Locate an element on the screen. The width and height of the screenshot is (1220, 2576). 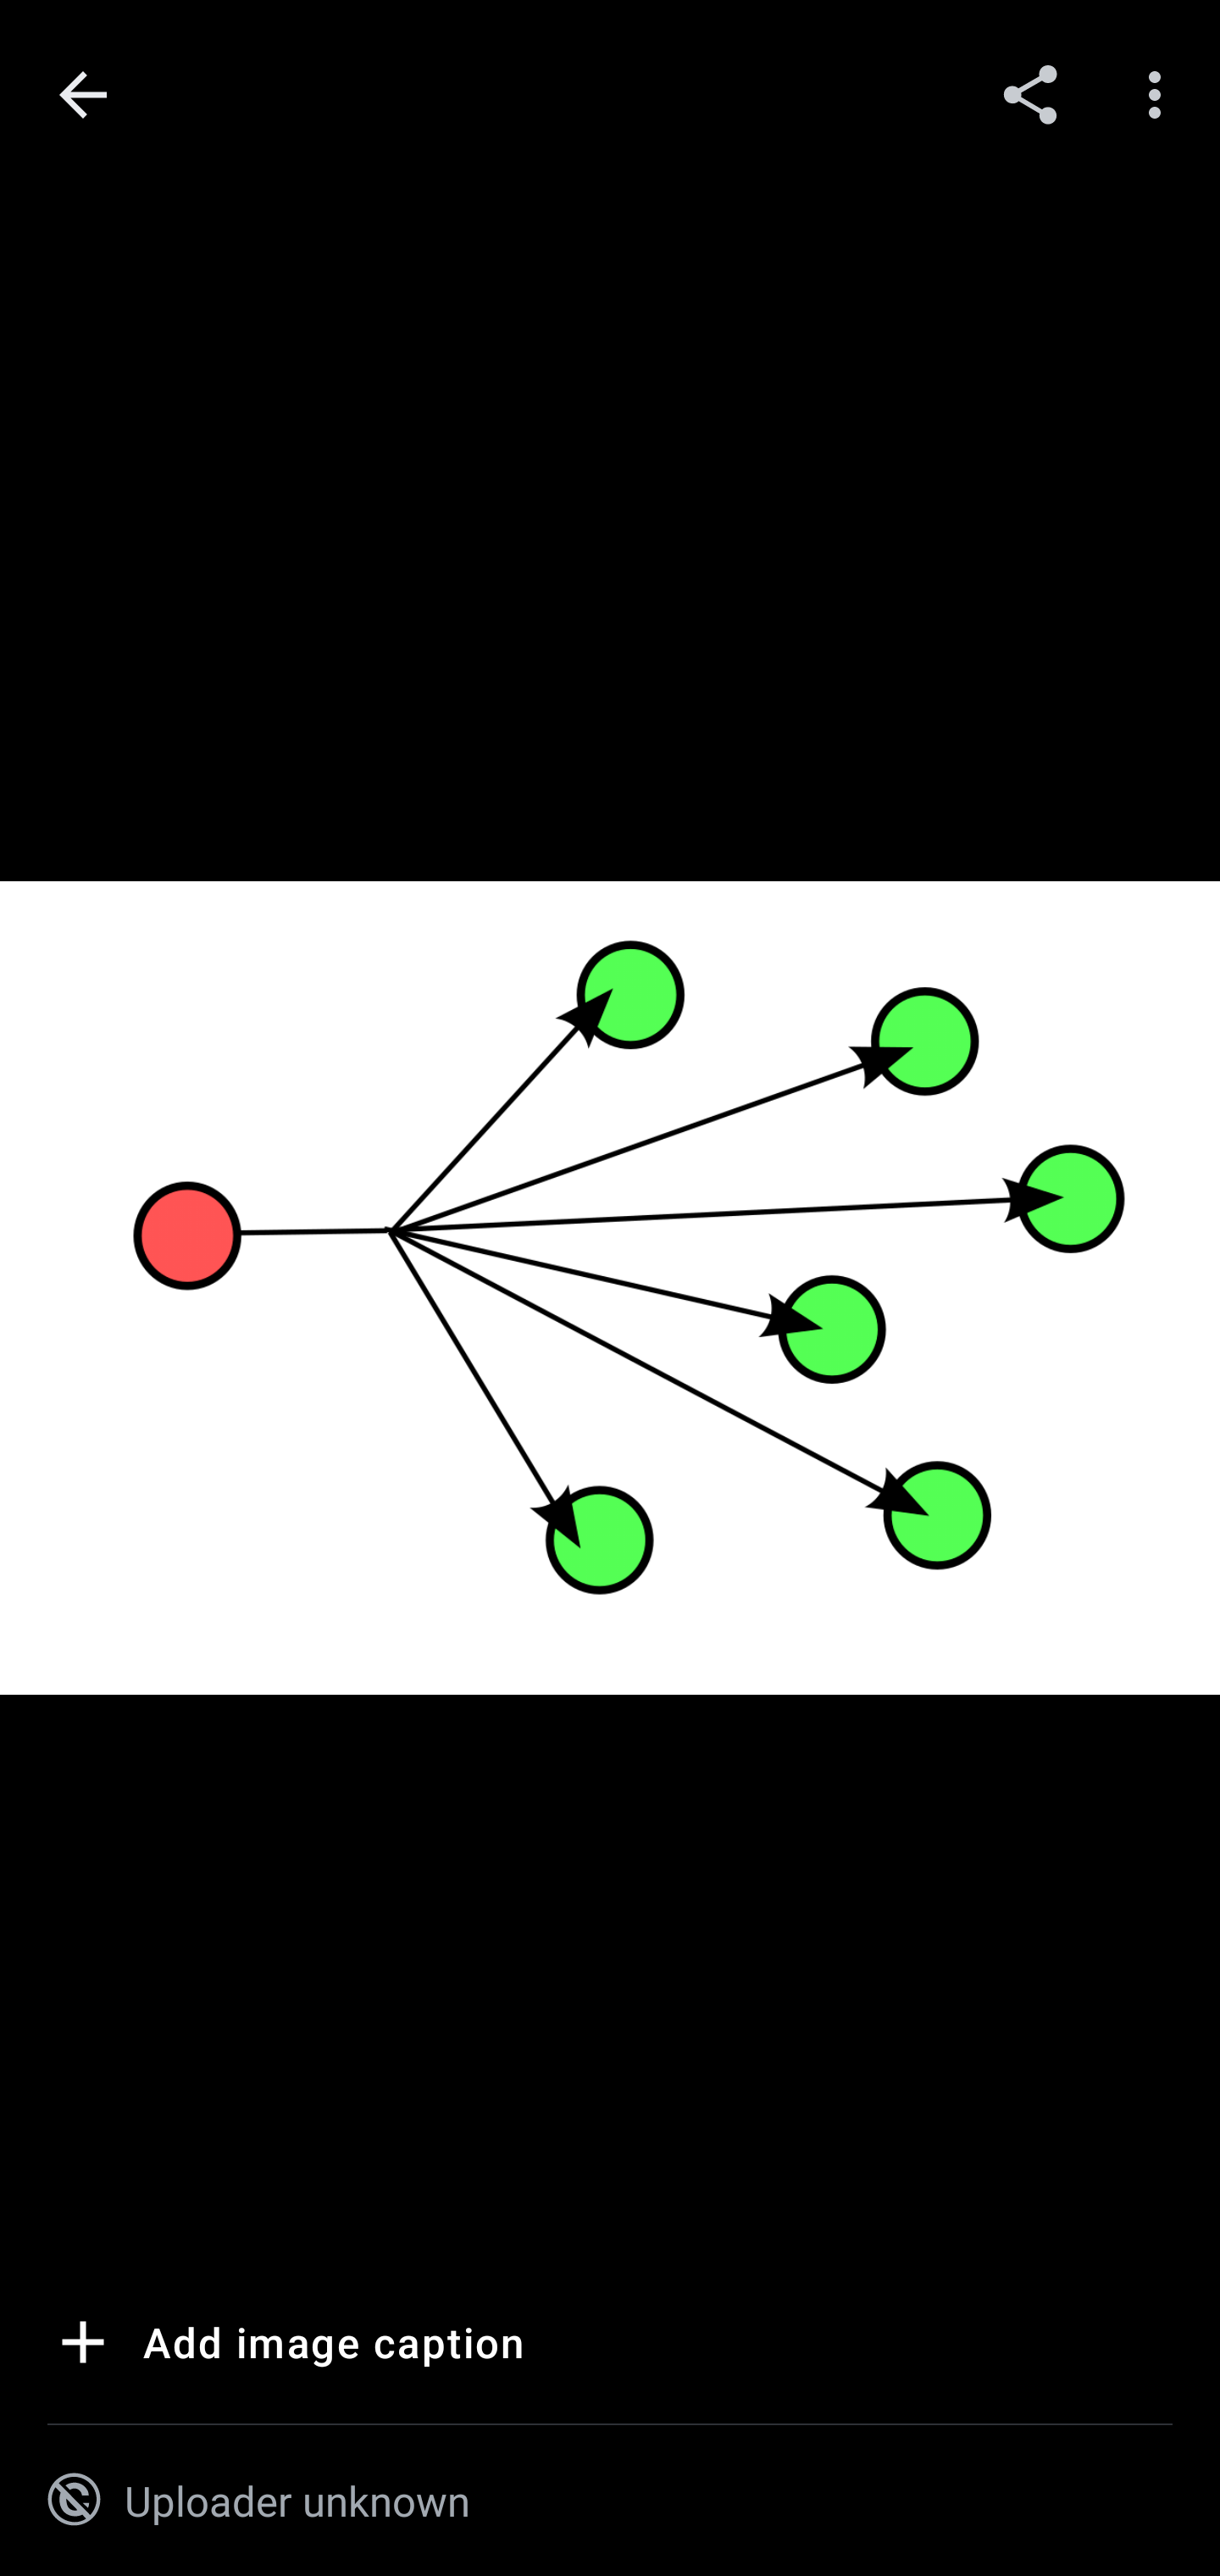
Public domain is located at coordinates (75, 2500).